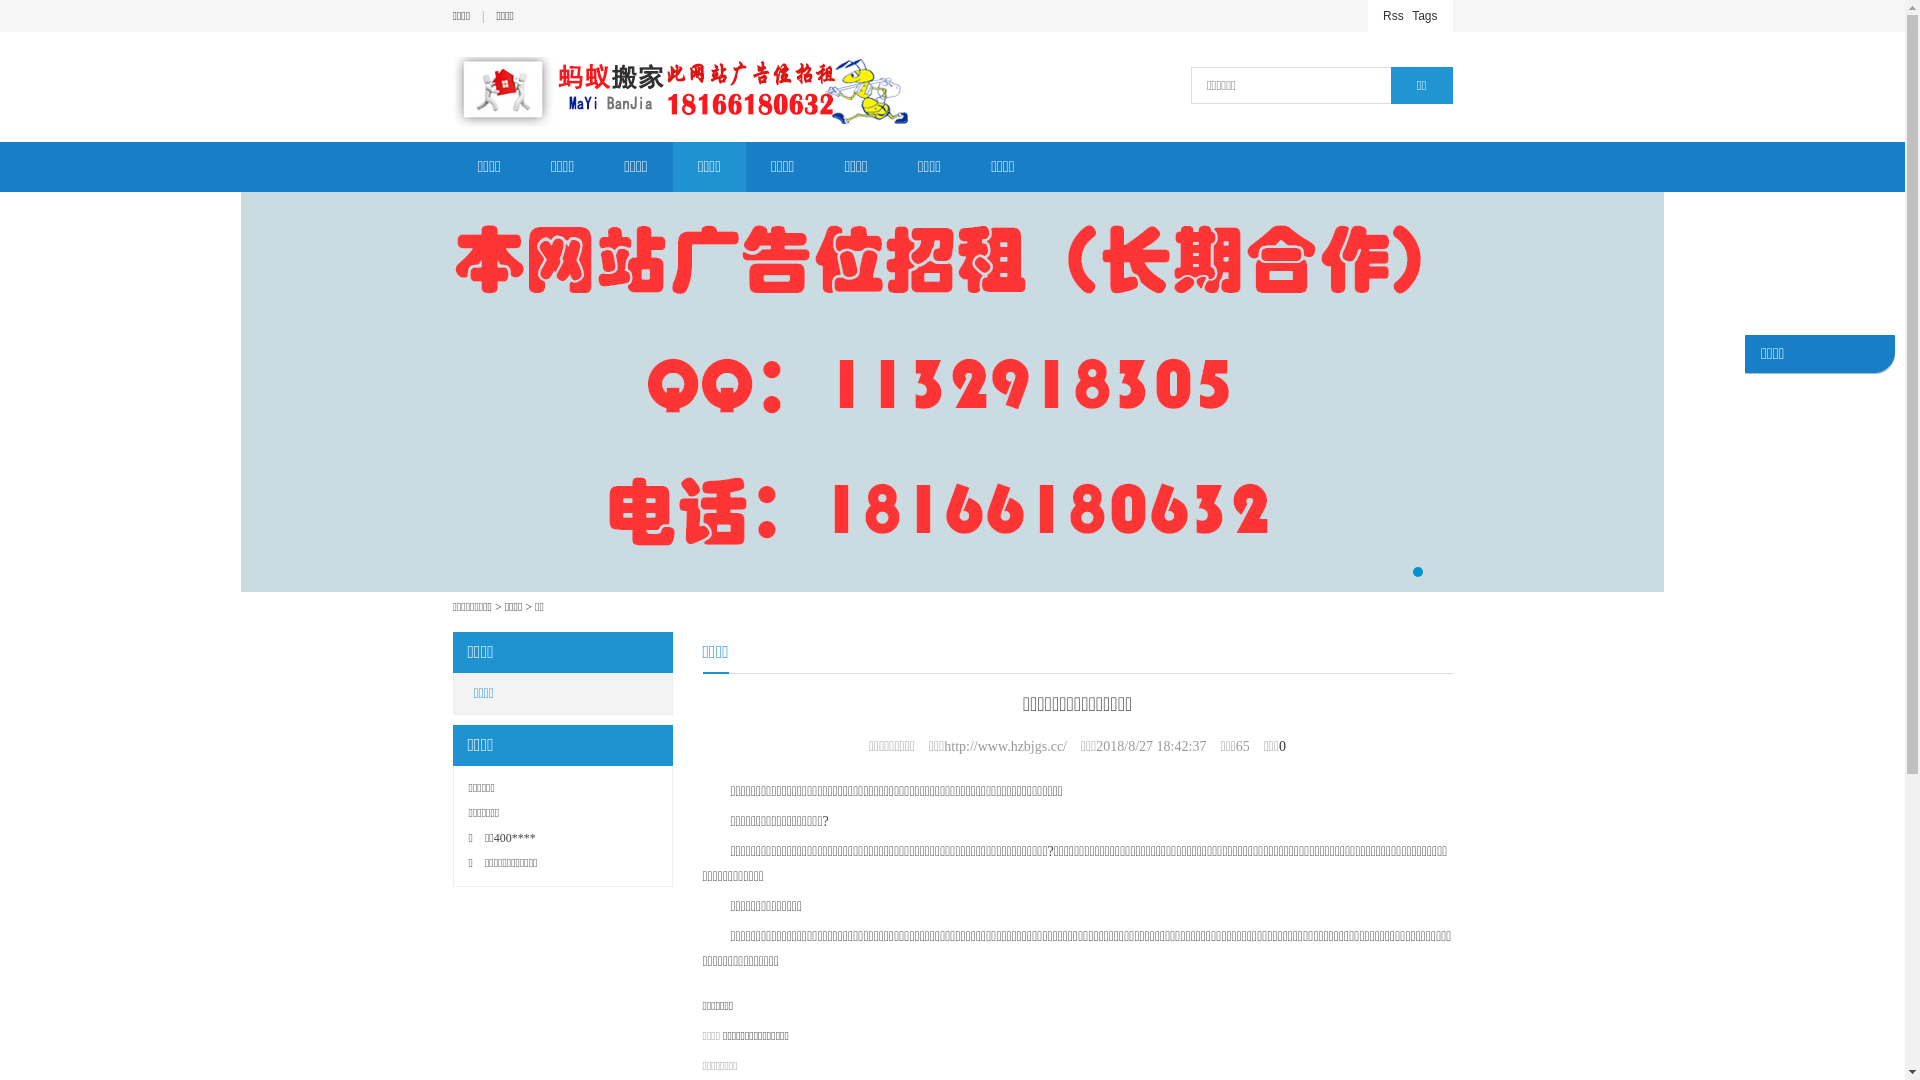 The height and width of the screenshot is (1080, 1920). Describe the element at coordinates (1394, 16) in the screenshot. I see `Rss` at that location.